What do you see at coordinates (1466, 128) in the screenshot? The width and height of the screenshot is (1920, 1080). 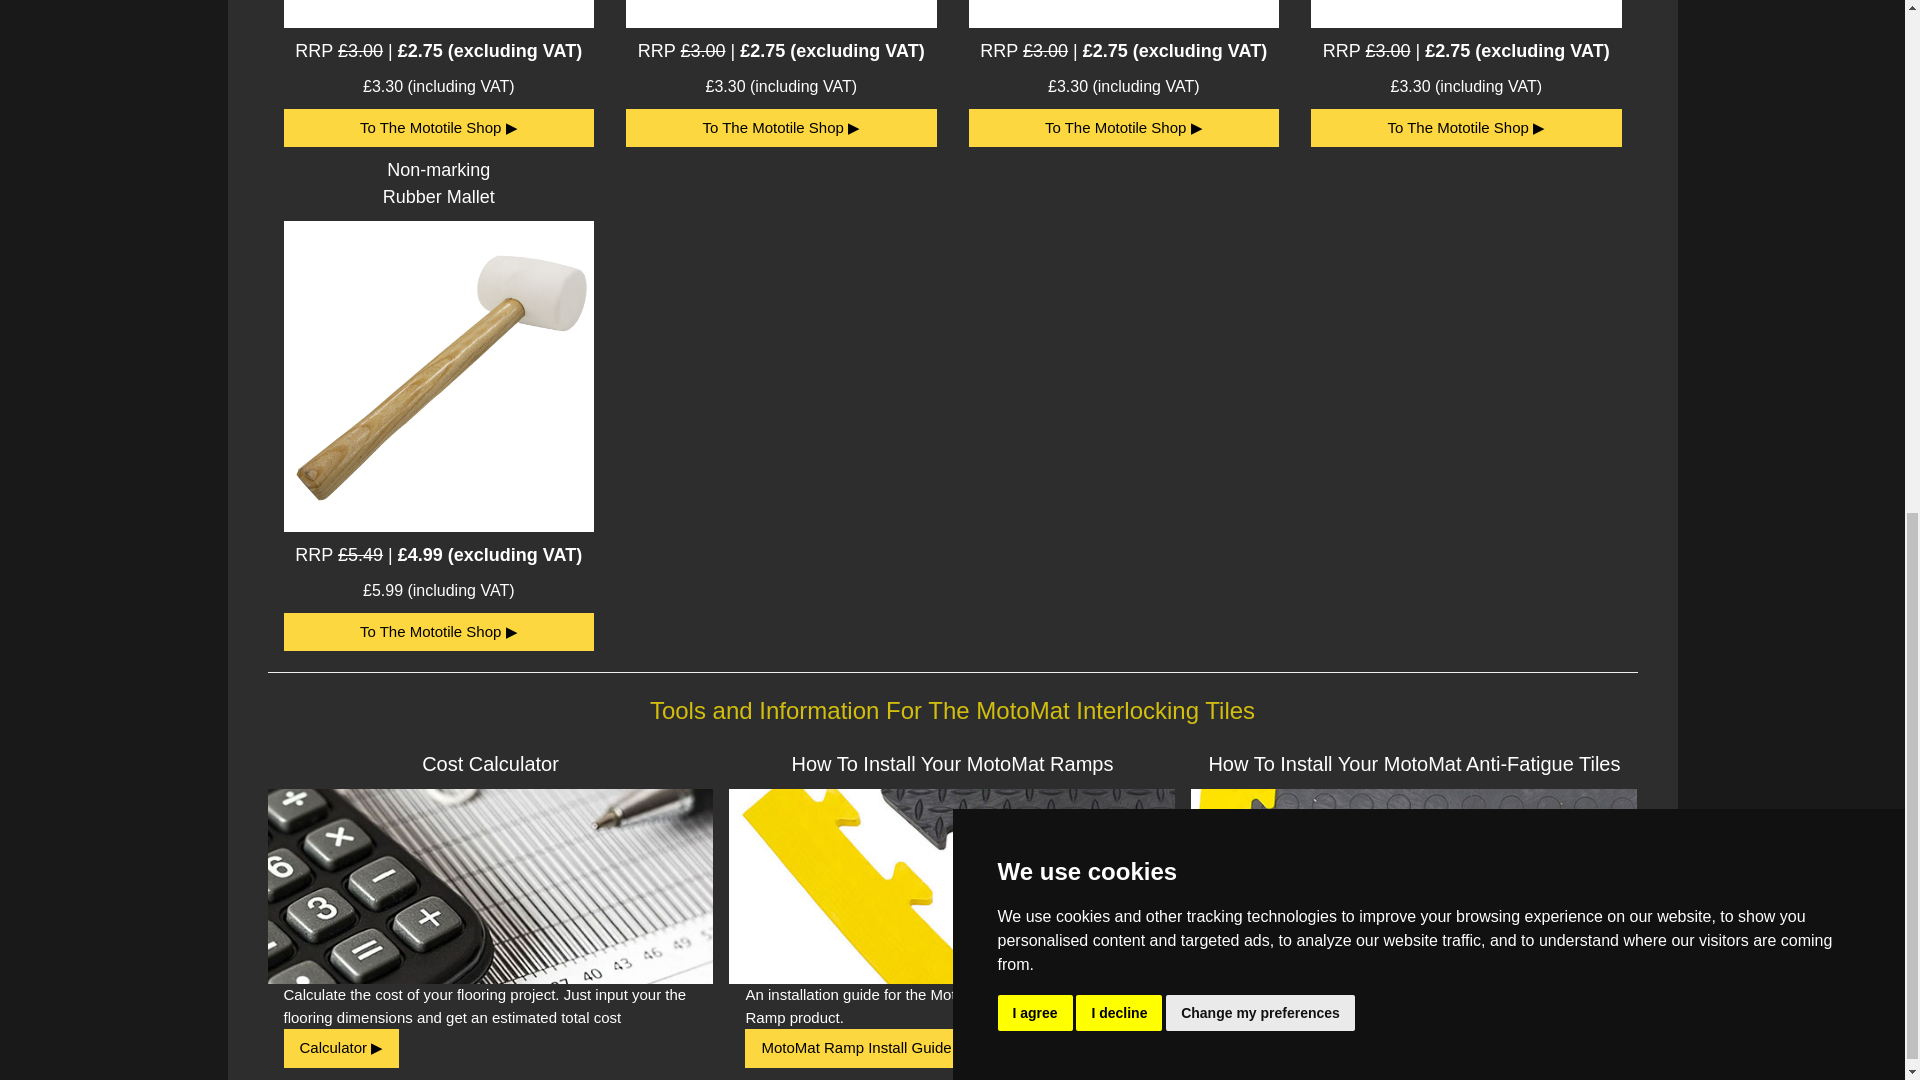 I see `Image Of Single Black MALE Motomat Interlocking Tile` at bounding box center [1466, 128].